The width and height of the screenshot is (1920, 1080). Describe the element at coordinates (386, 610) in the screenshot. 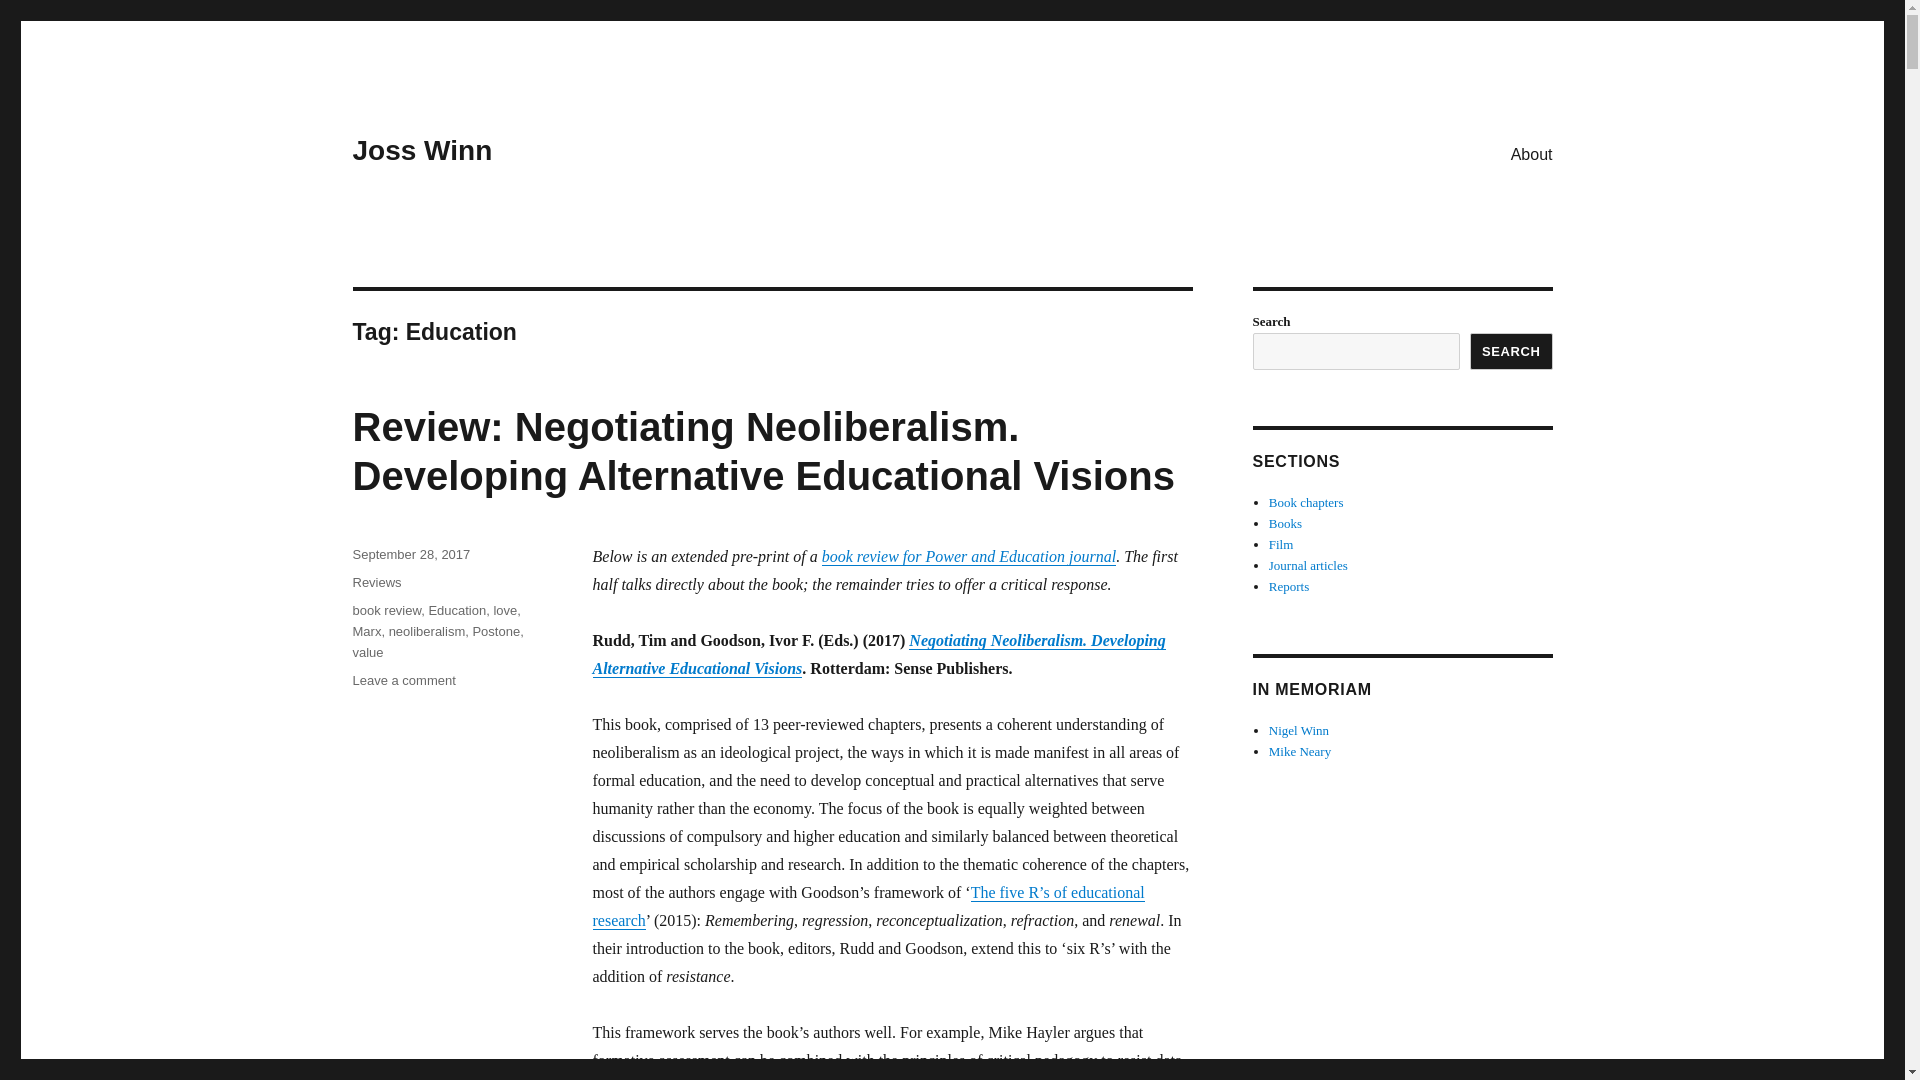

I see `book review` at that location.